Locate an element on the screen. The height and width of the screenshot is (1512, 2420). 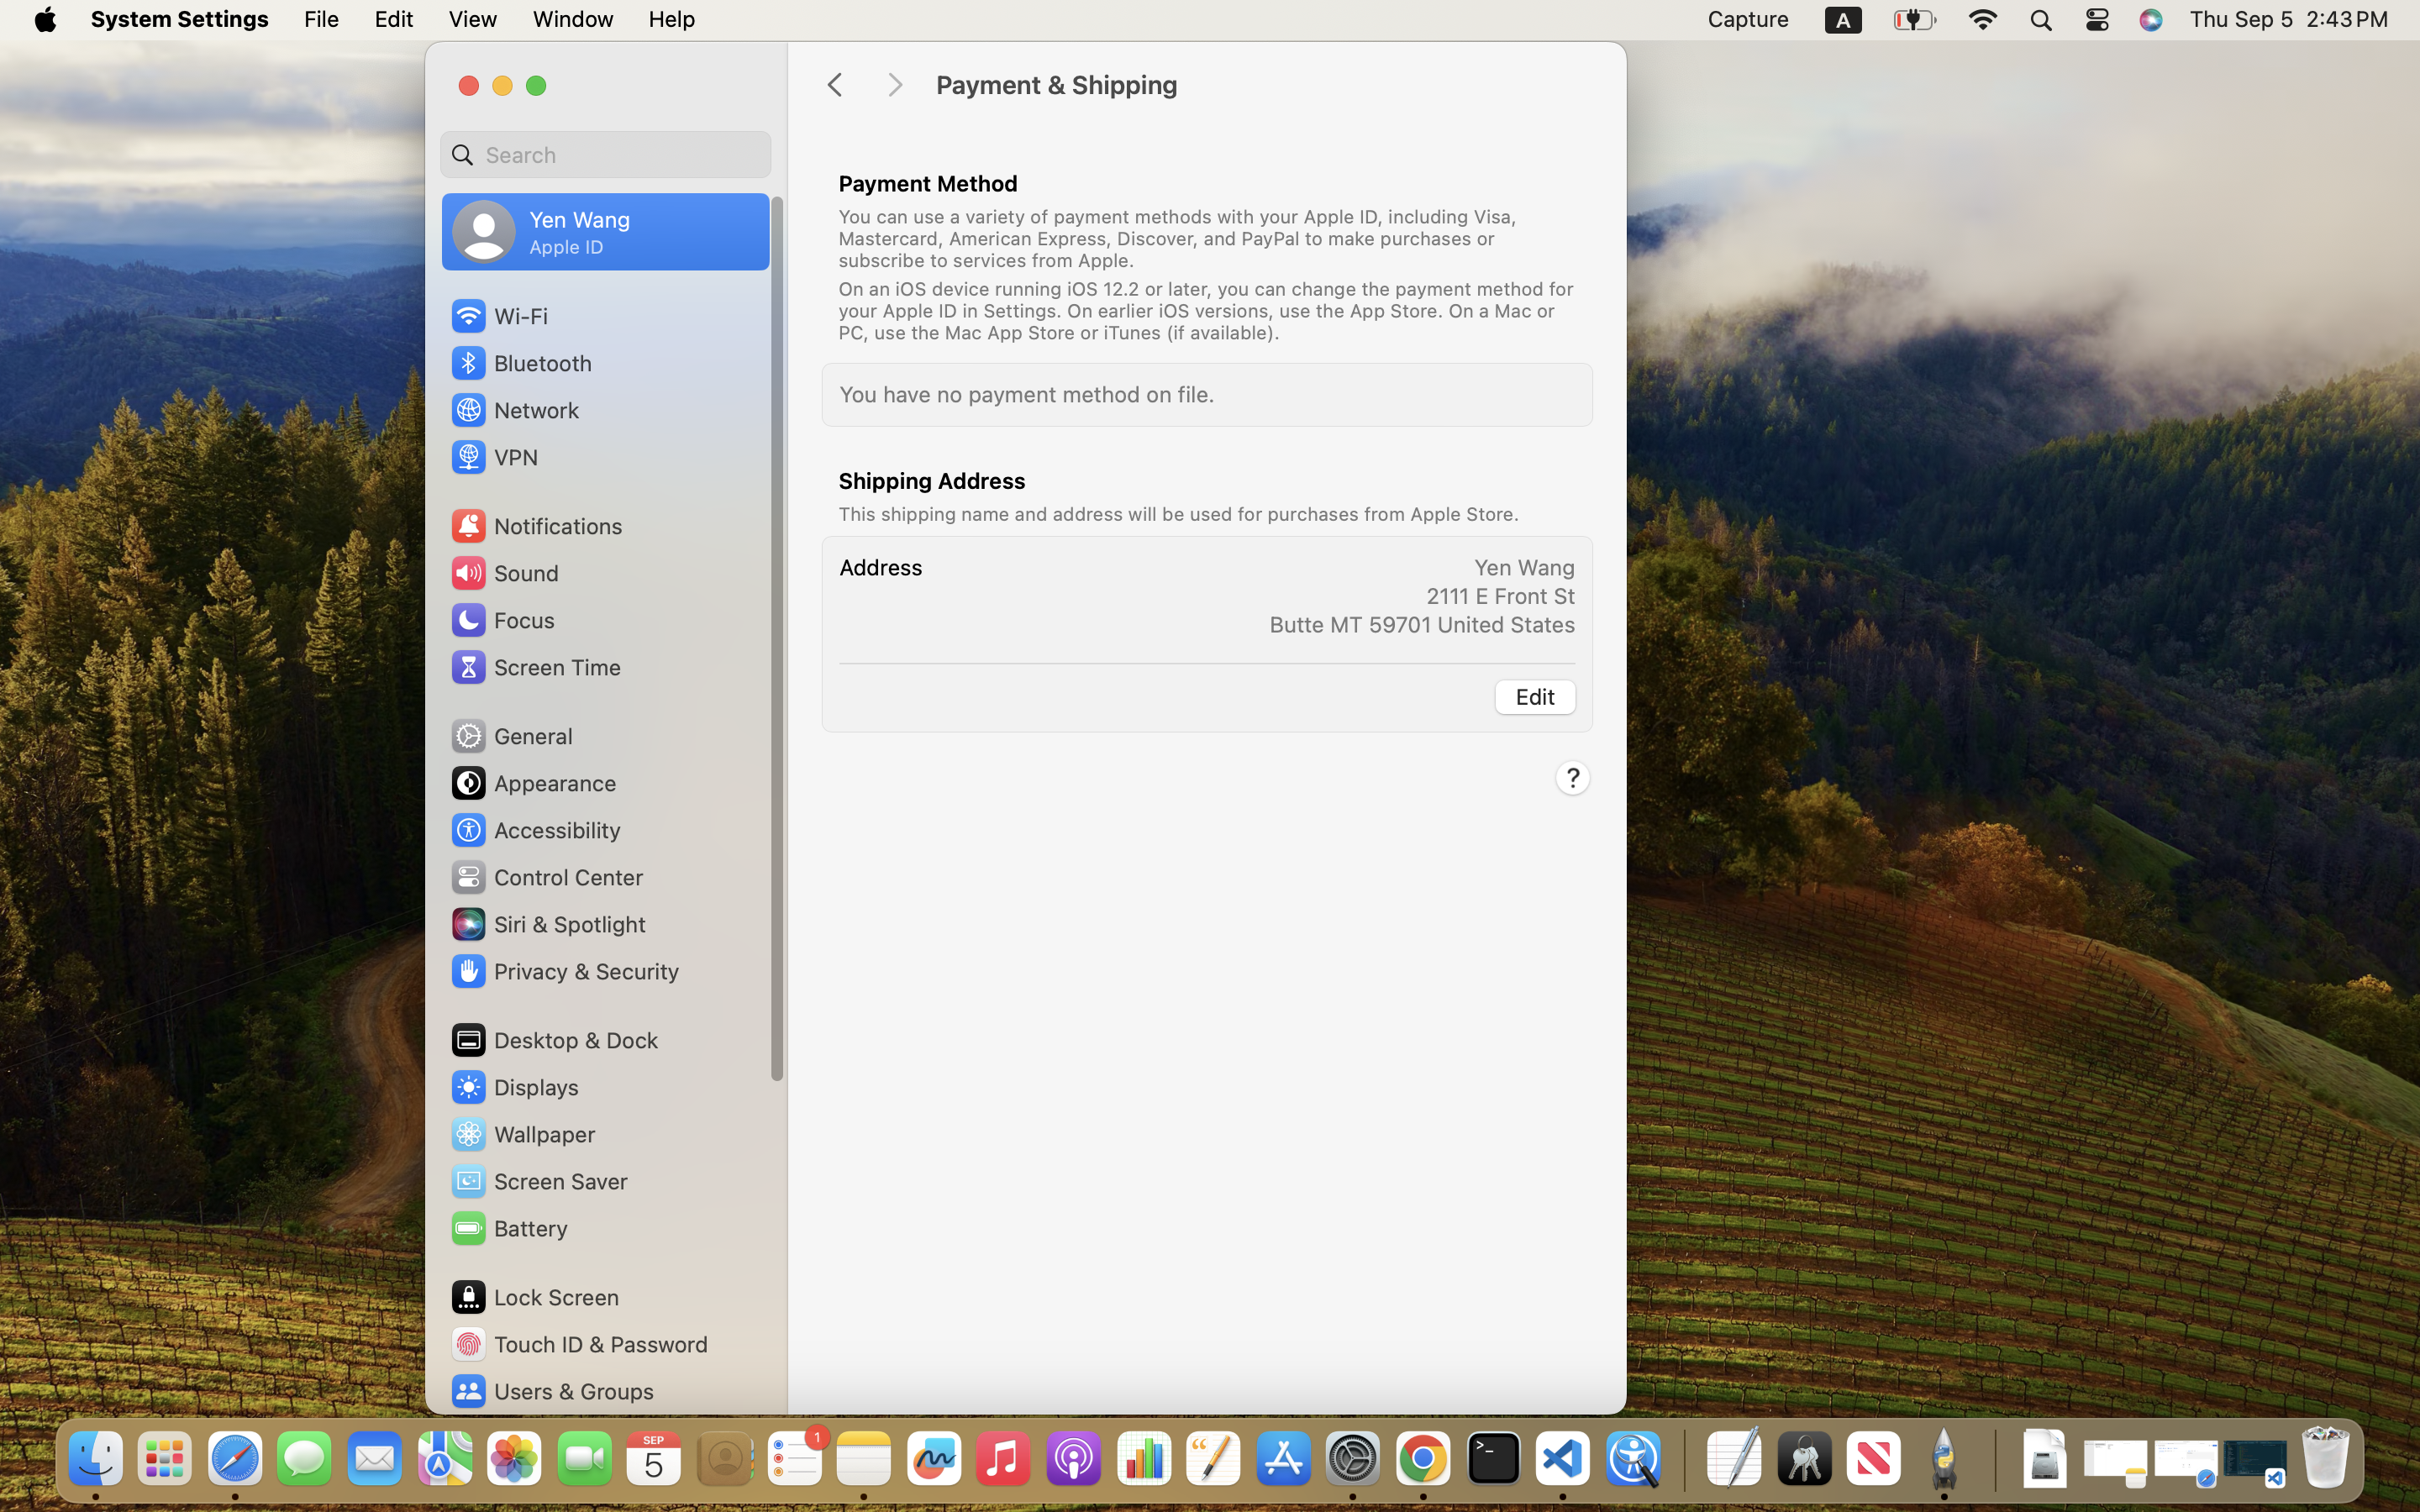
This shipping name and address will be used for purchases from Apple Store. is located at coordinates (1180, 513).